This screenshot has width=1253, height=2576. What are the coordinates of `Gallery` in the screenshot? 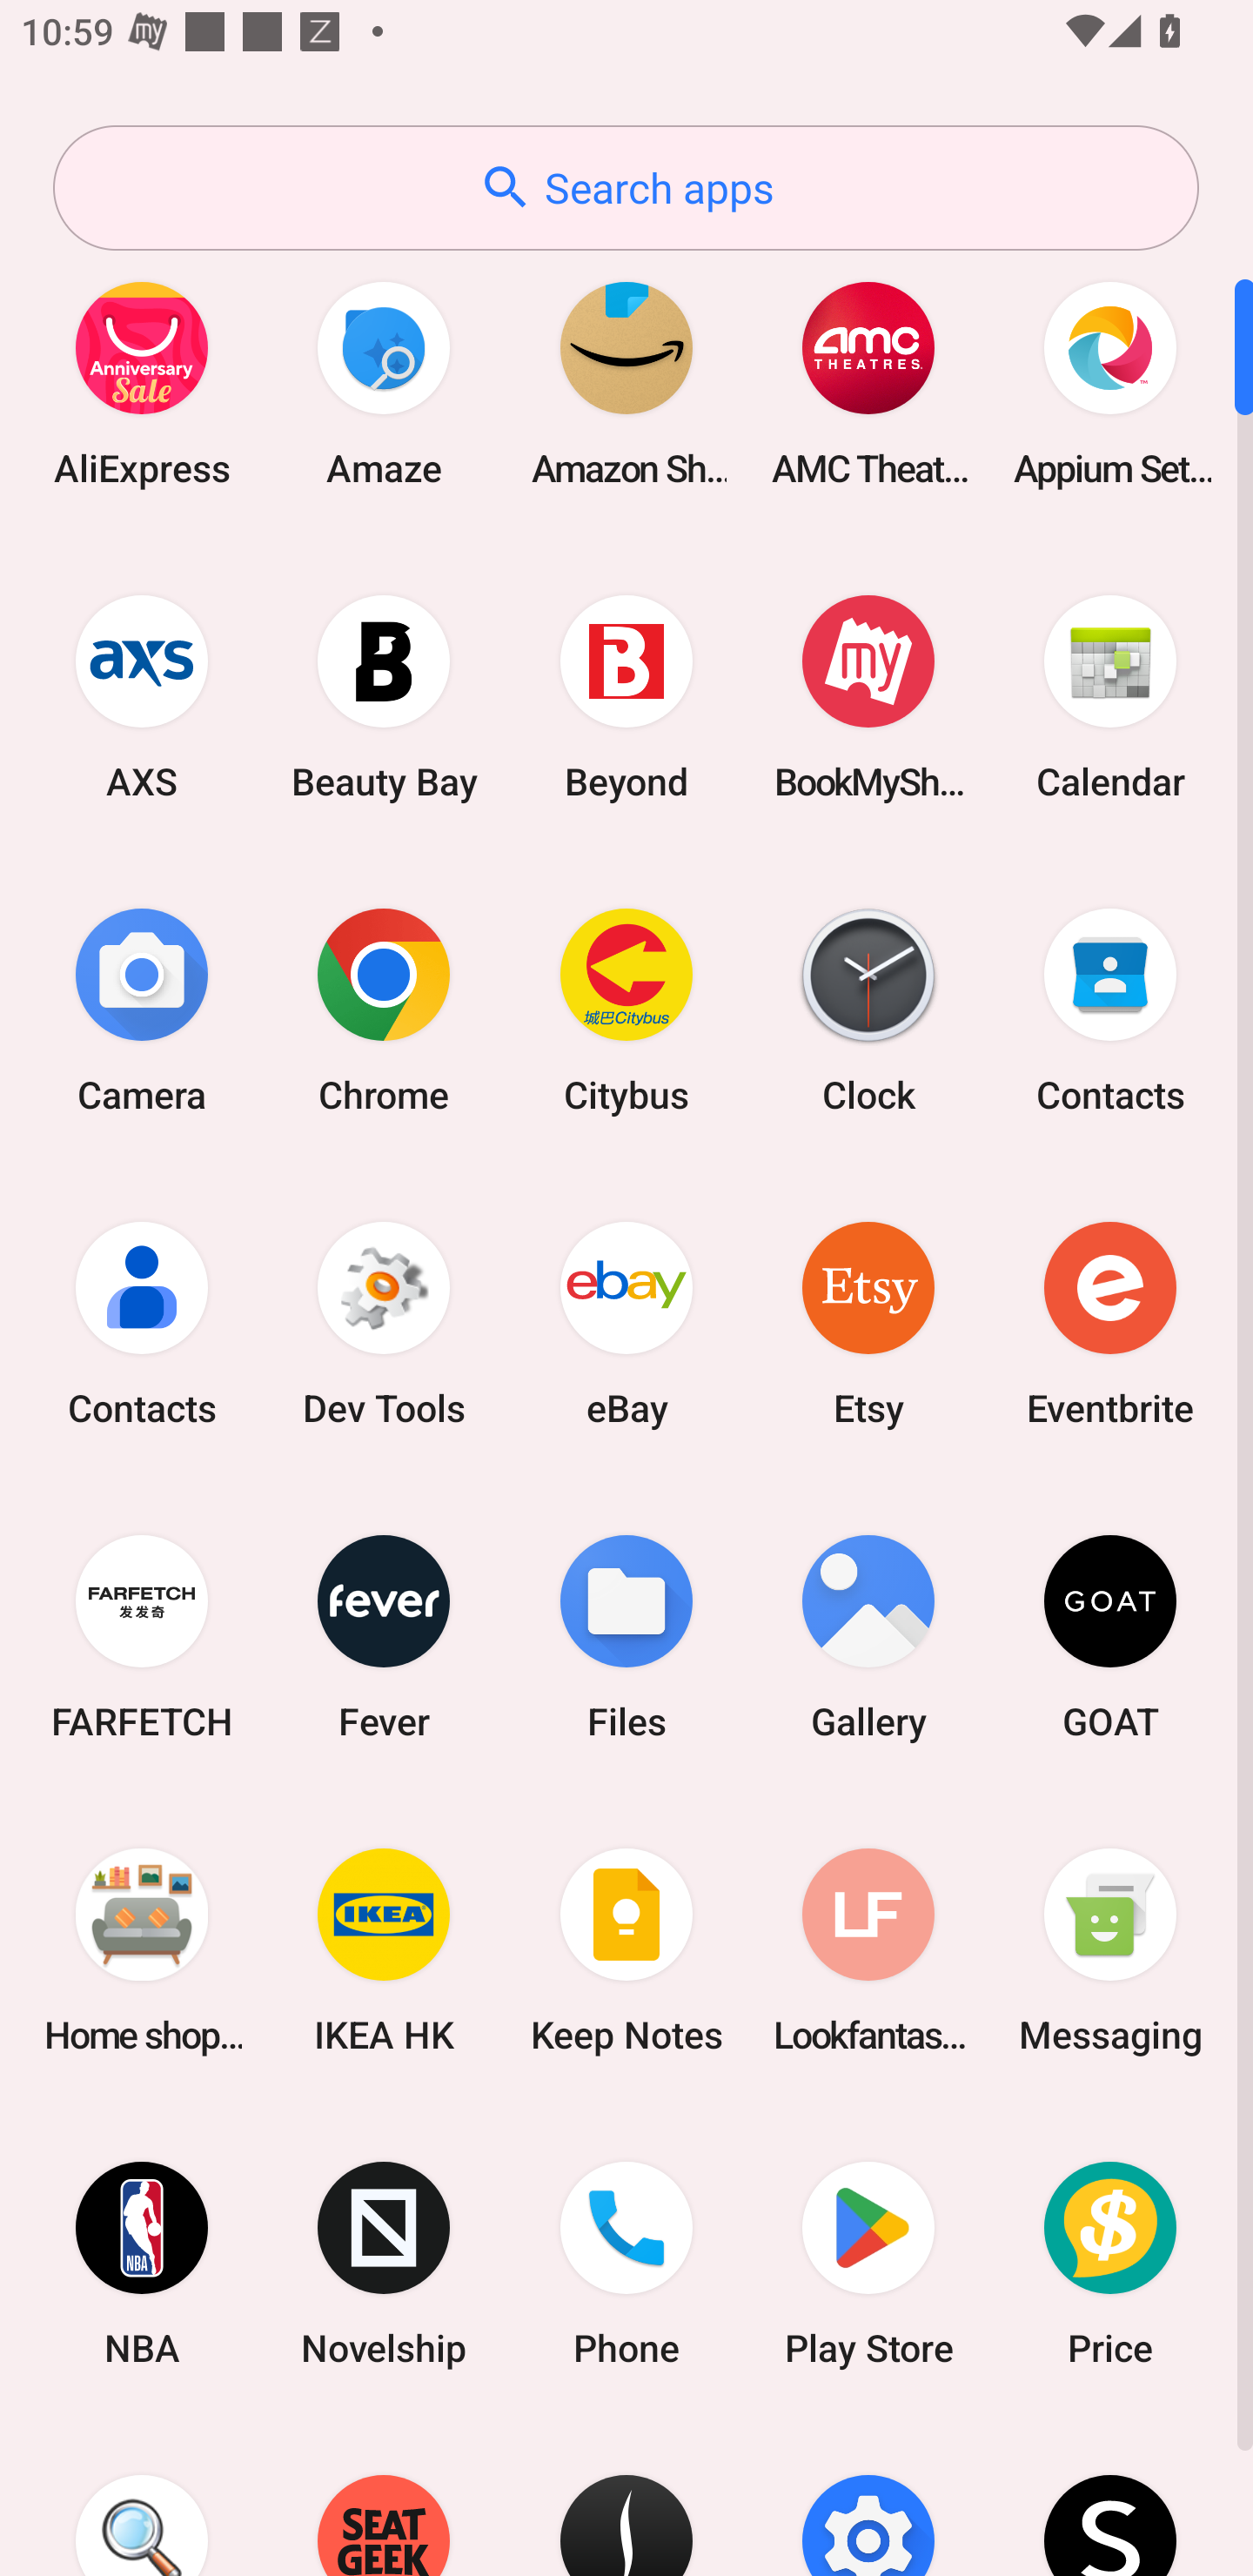 It's located at (868, 1636).